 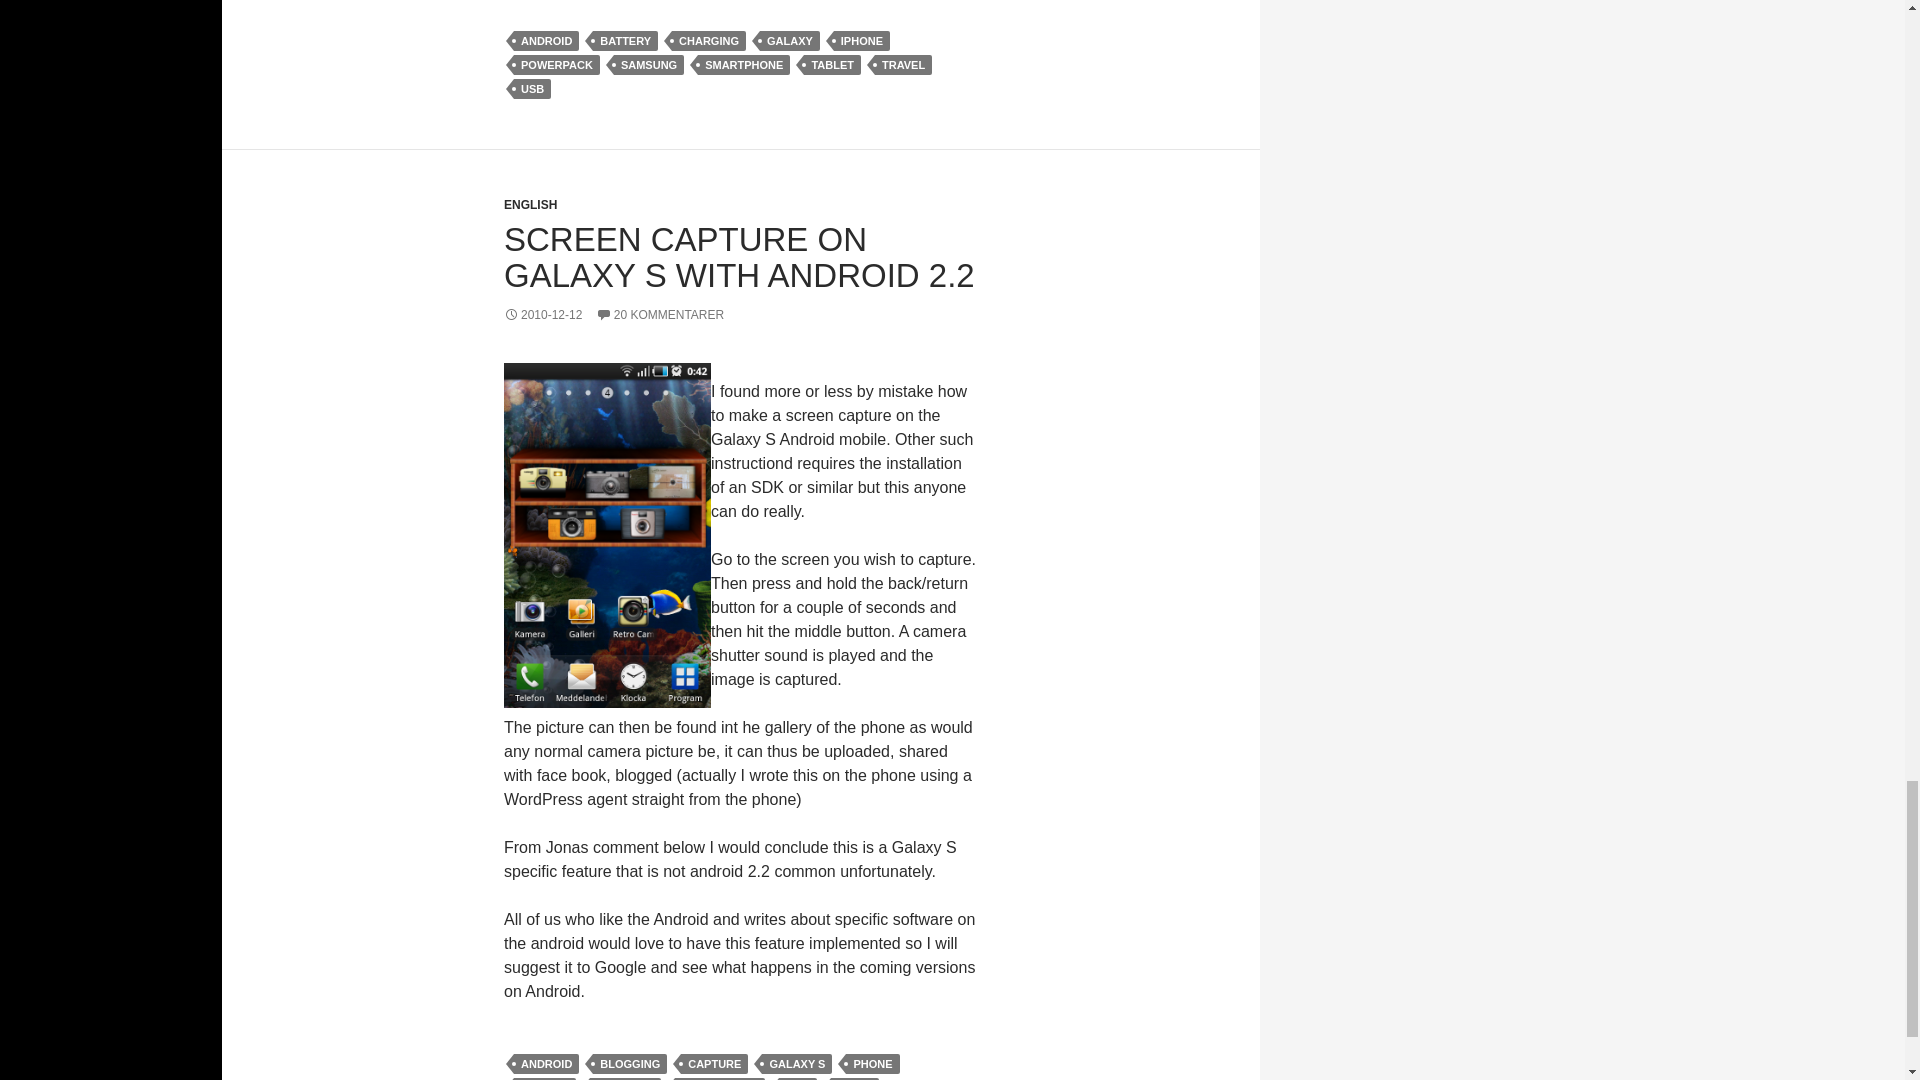 What do you see at coordinates (546, 40) in the screenshot?
I see `ANDROID` at bounding box center [546, 40].